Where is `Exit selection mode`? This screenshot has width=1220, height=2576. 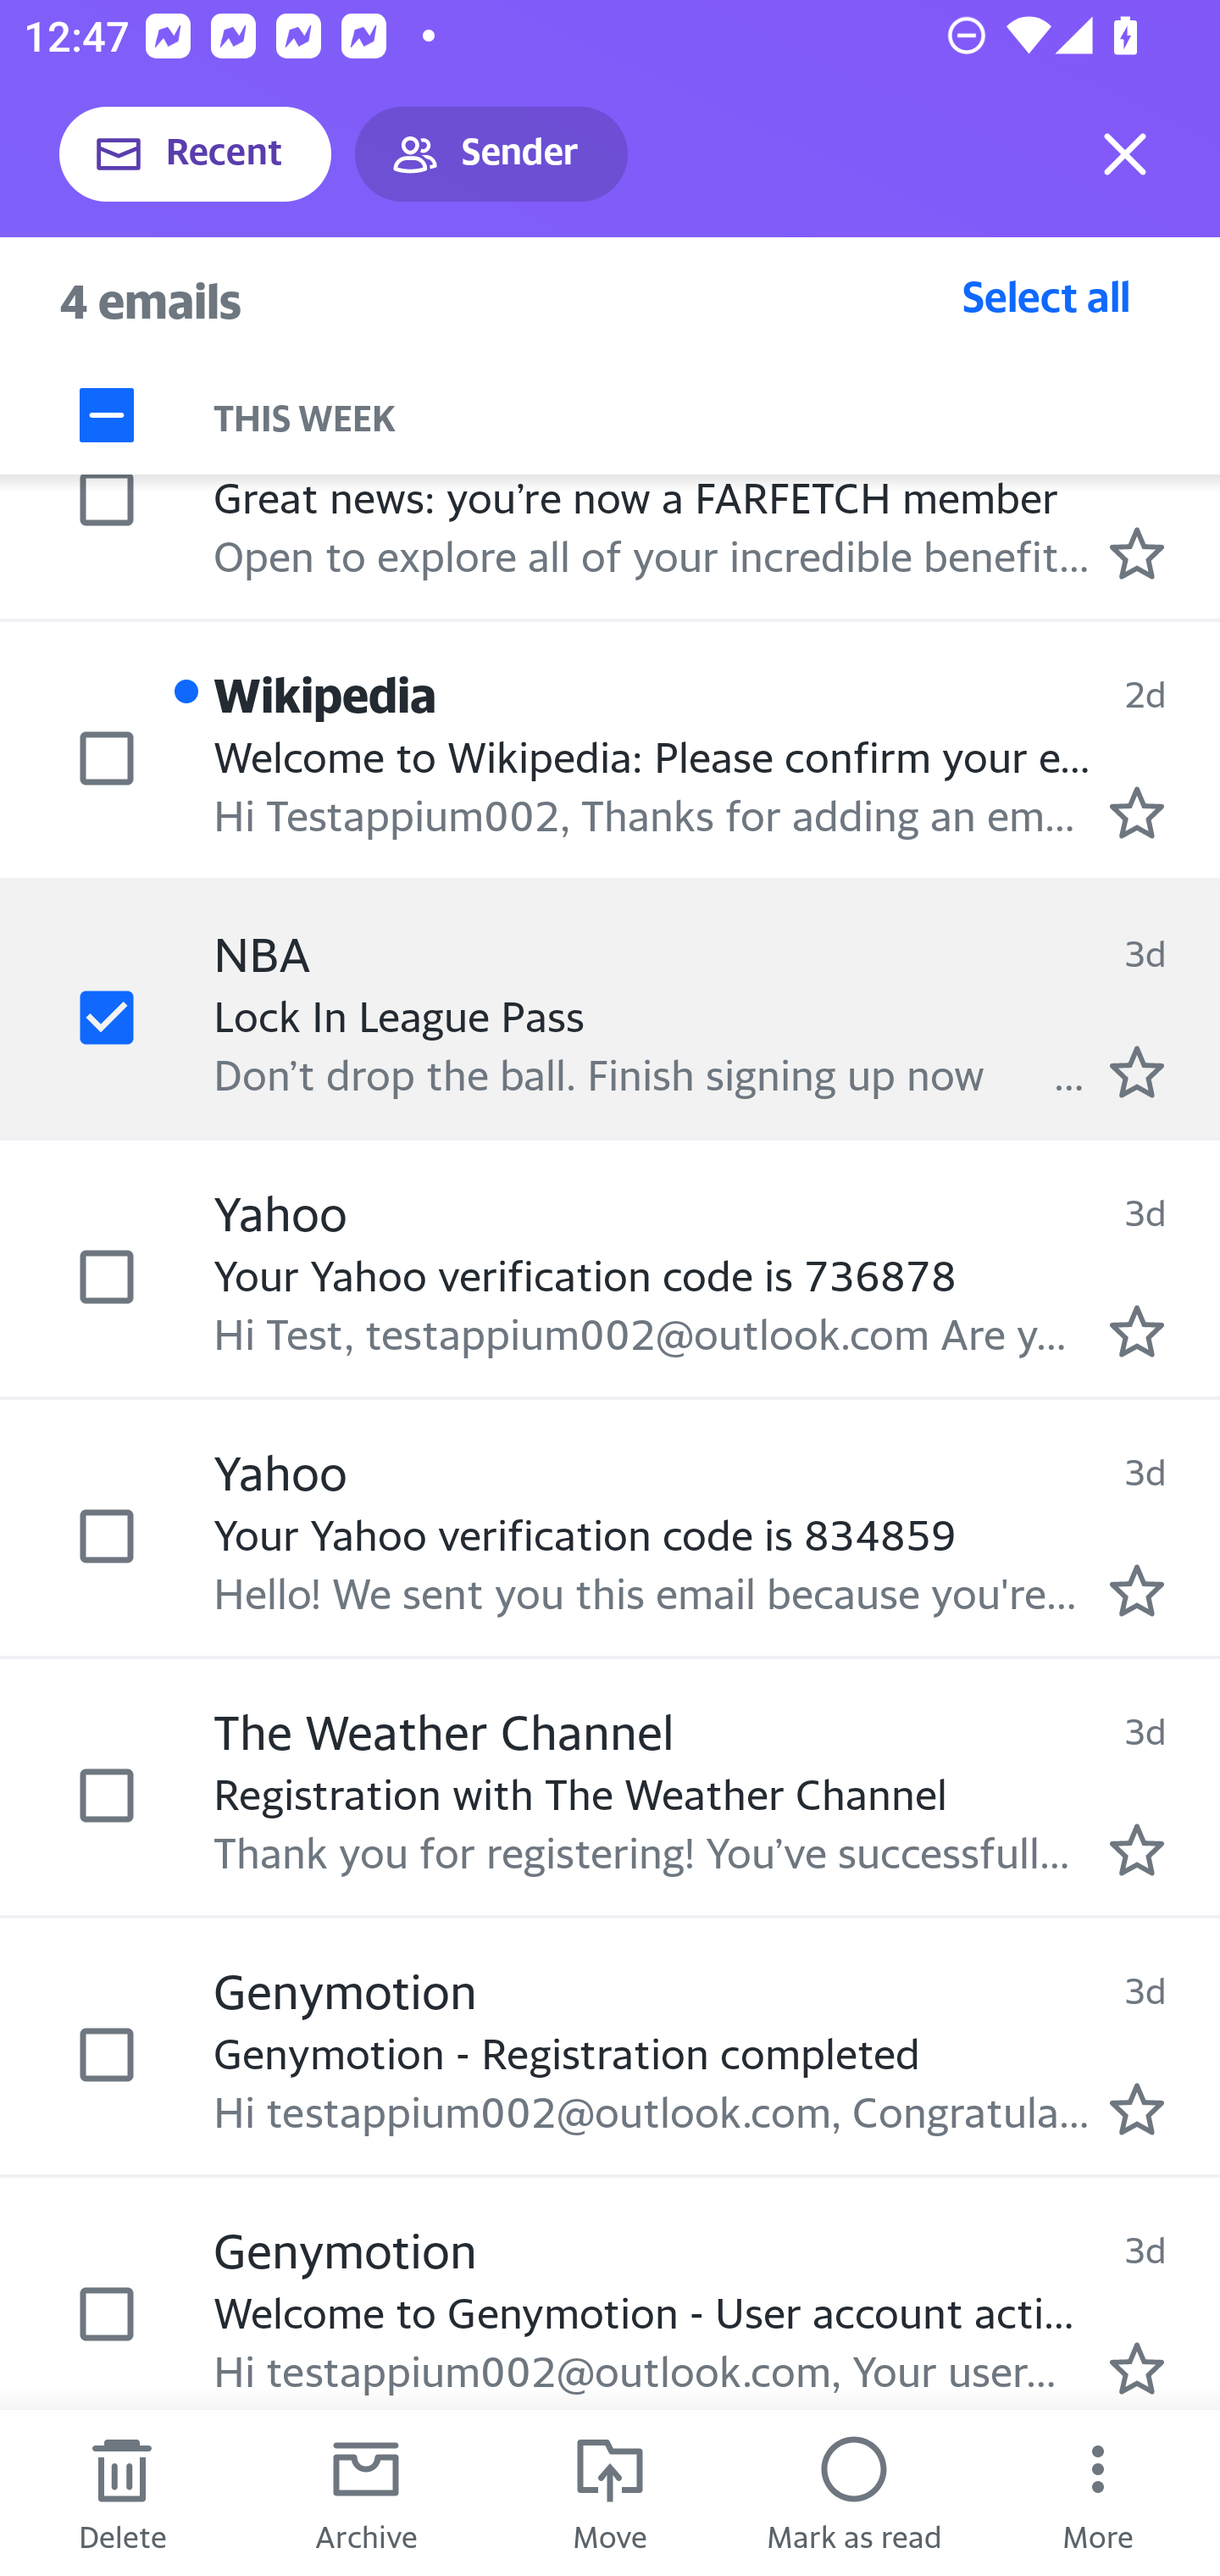 Exit selection mode is located at coordinates (1125, 154).